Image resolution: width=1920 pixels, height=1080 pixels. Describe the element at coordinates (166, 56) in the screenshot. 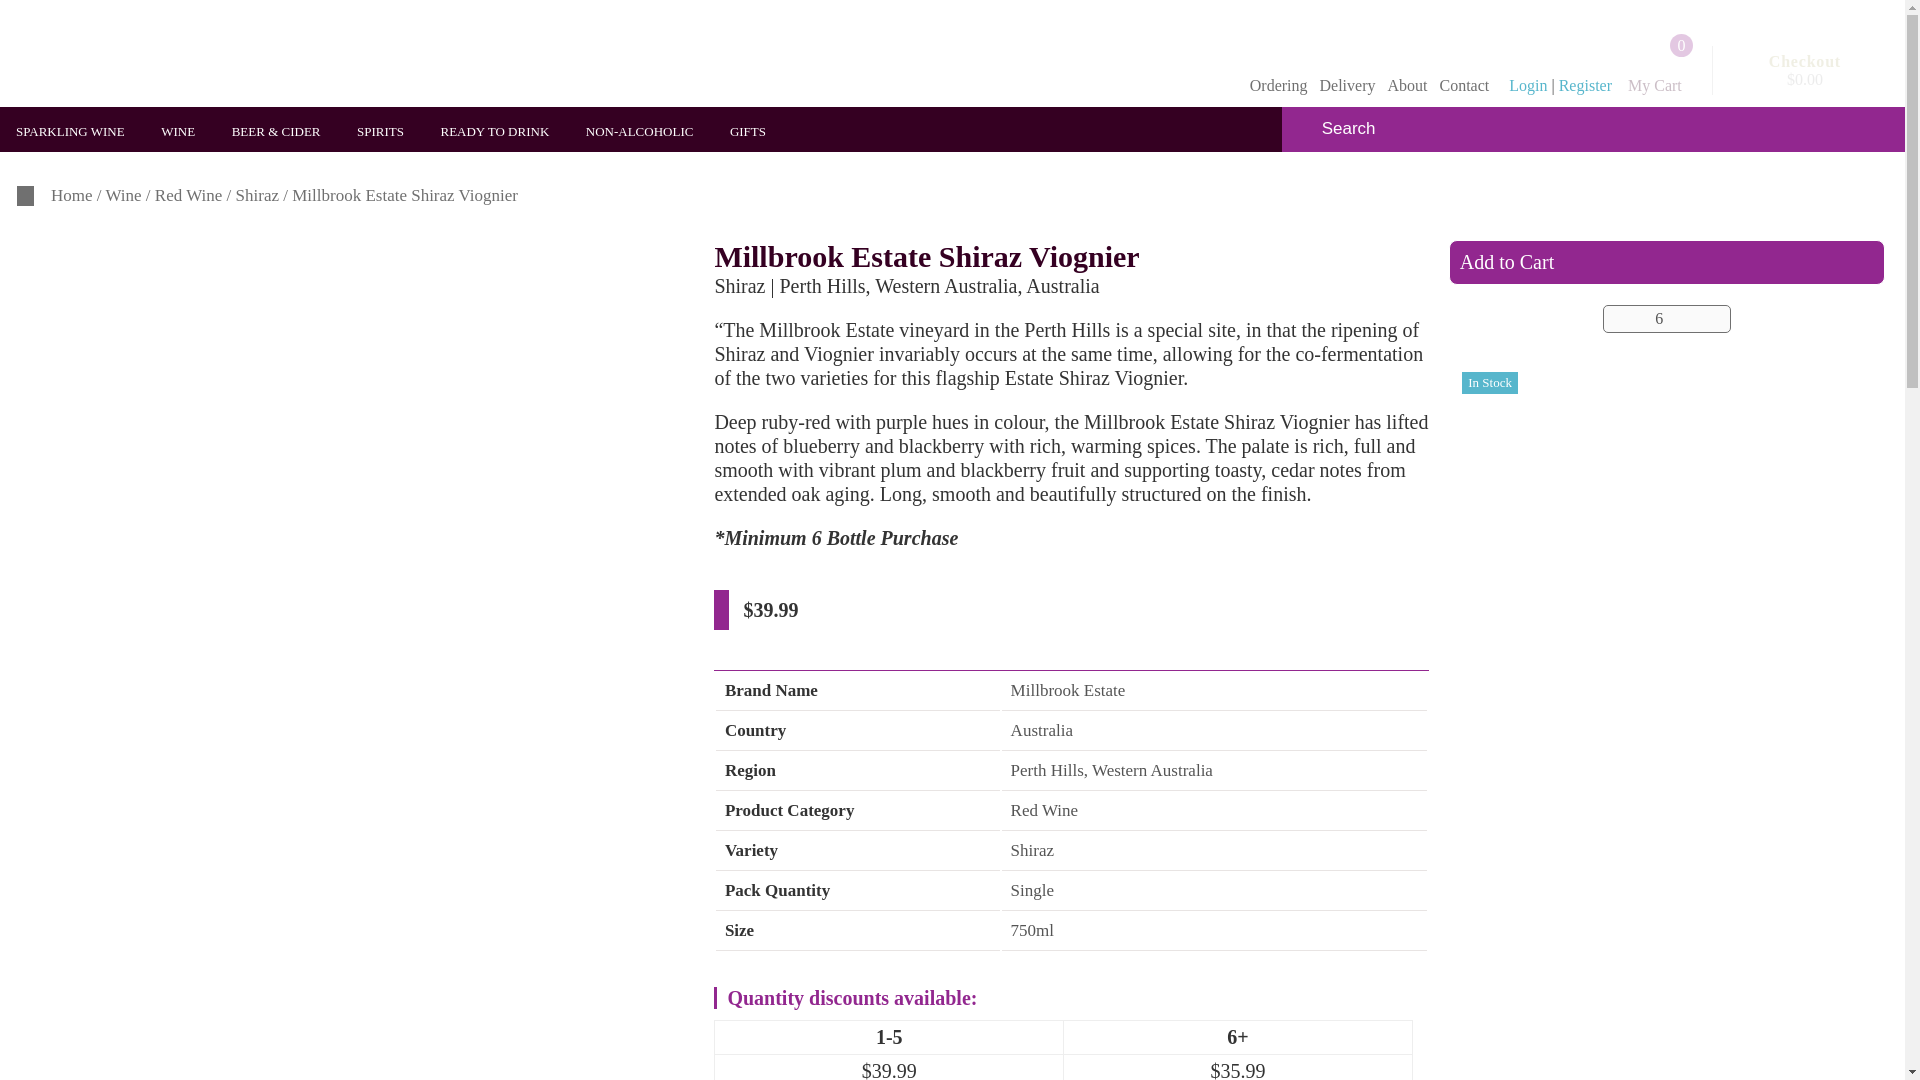

I see `Visit deVine Cellars` at that location.